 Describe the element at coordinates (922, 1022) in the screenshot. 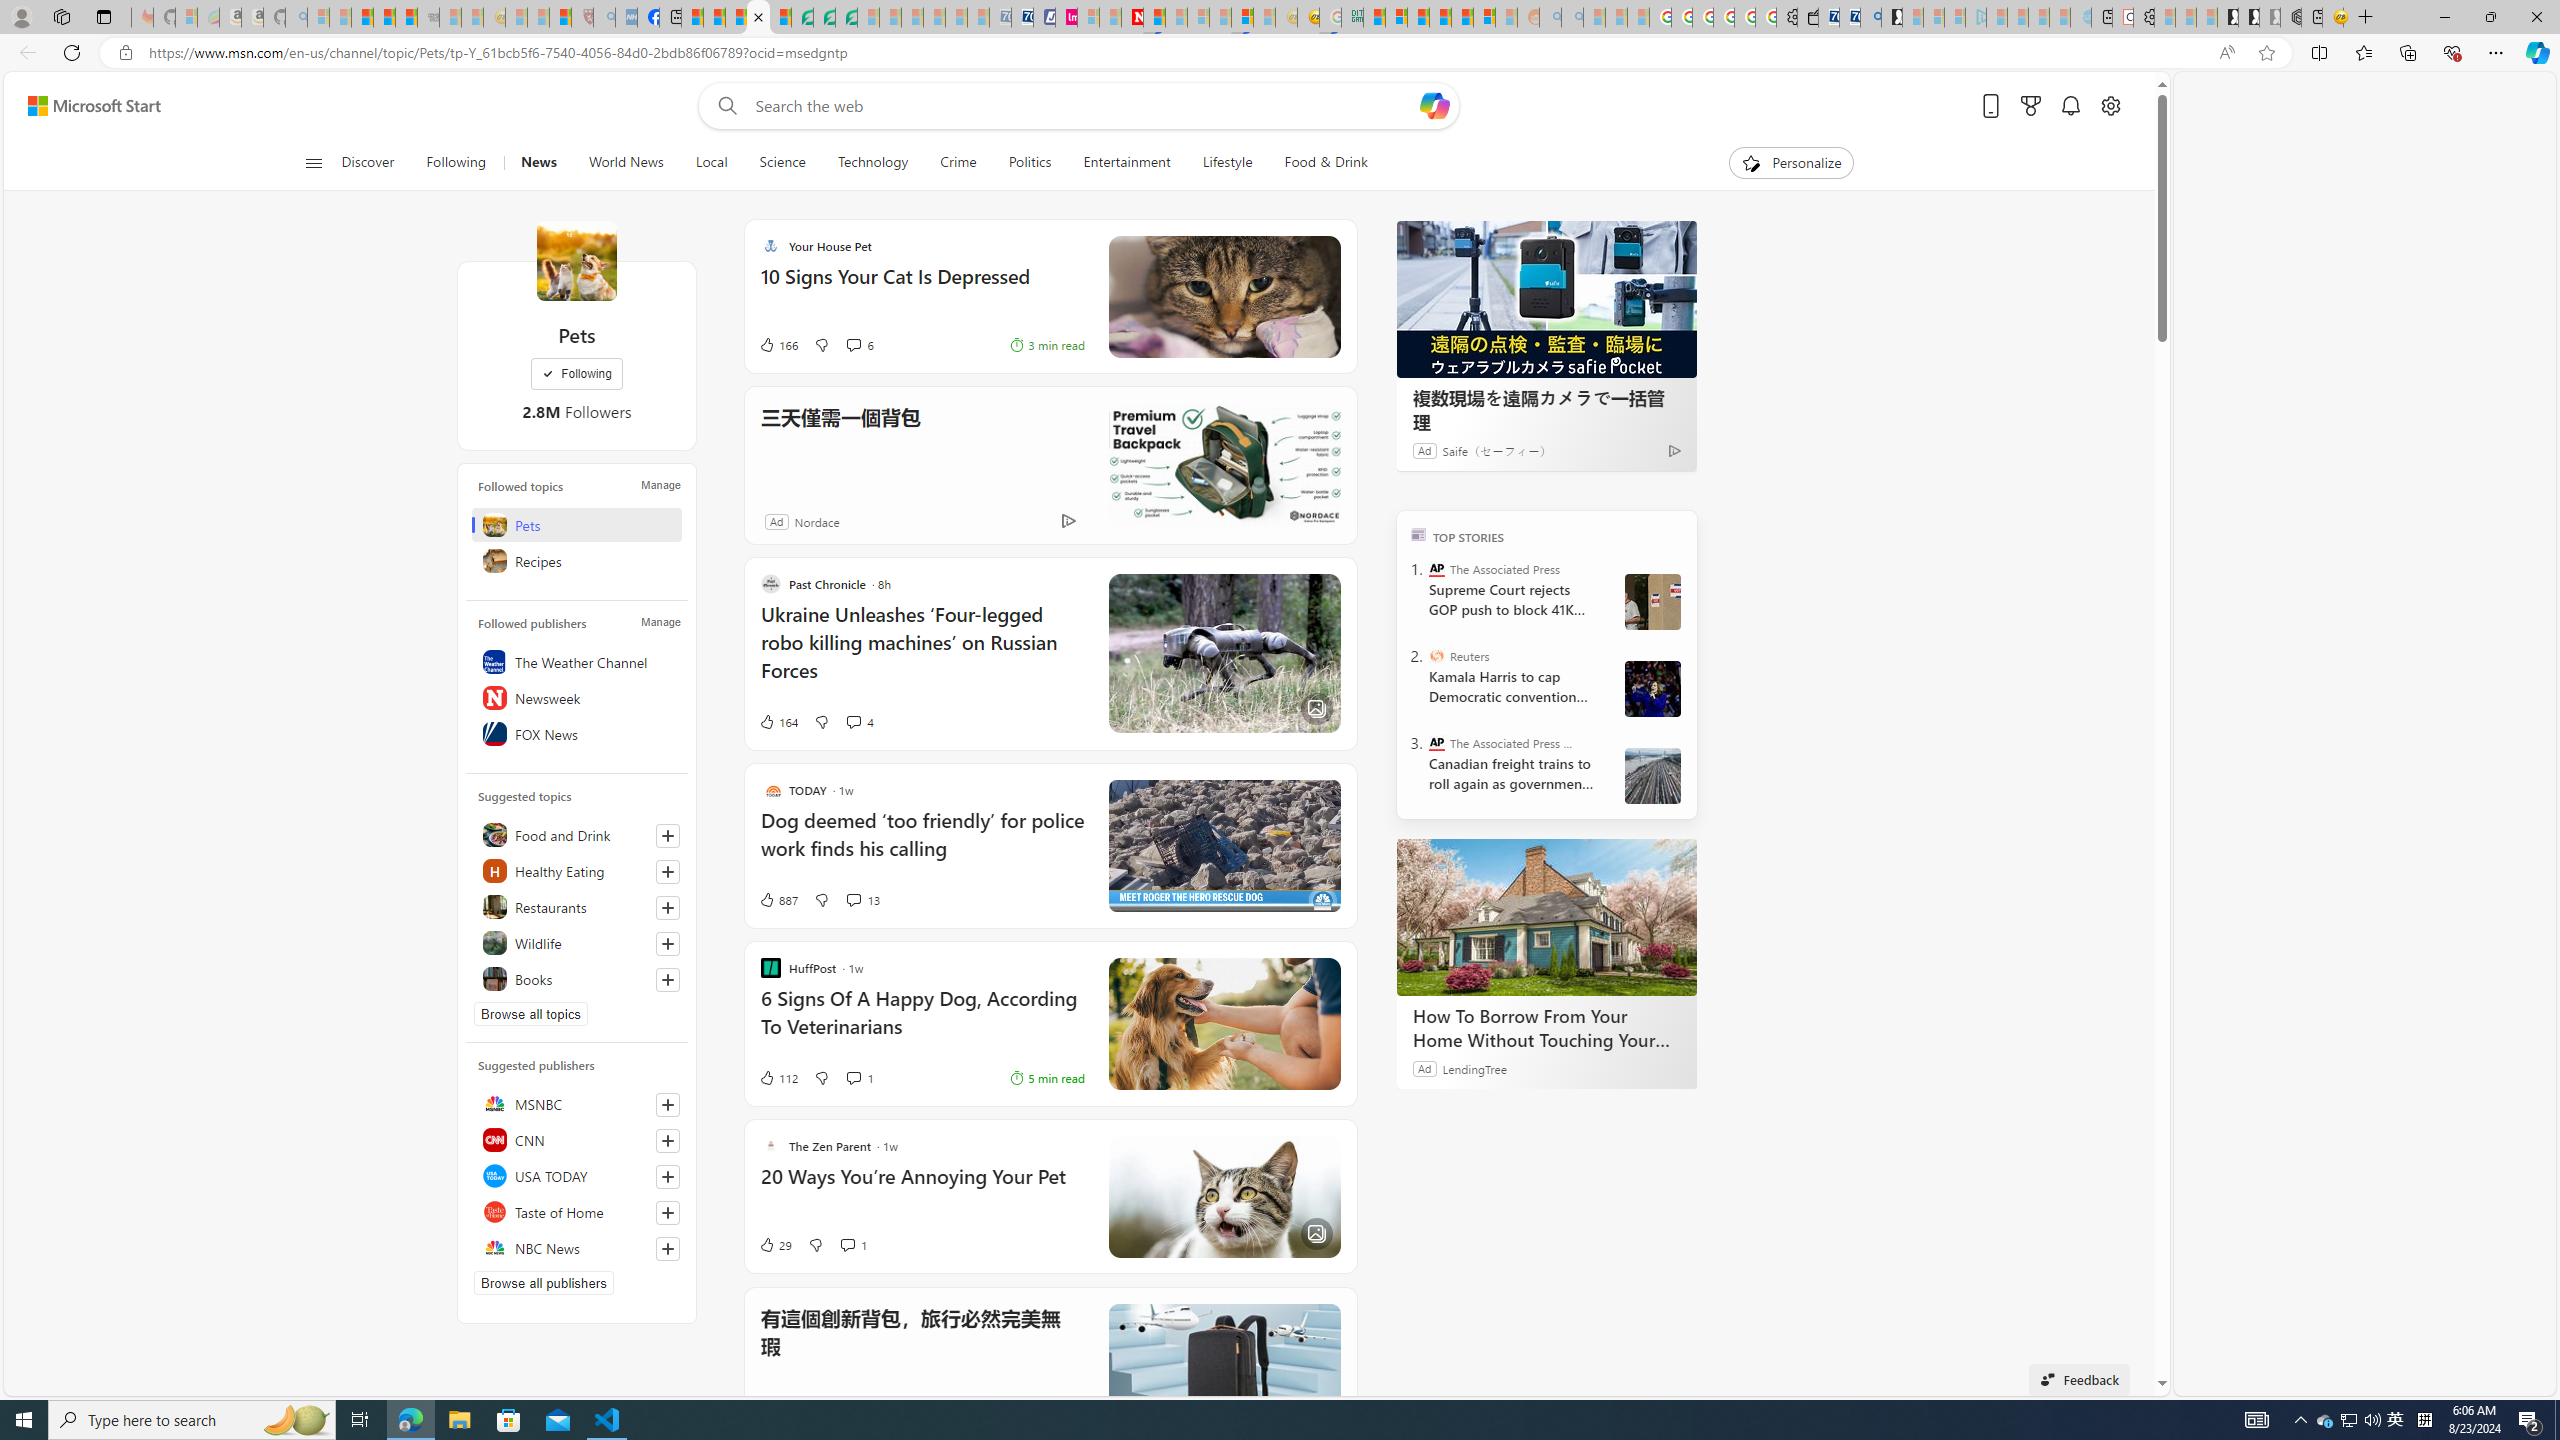

I see `6 Signs Of A Happy Dog, According To Veterinarians` at that location.